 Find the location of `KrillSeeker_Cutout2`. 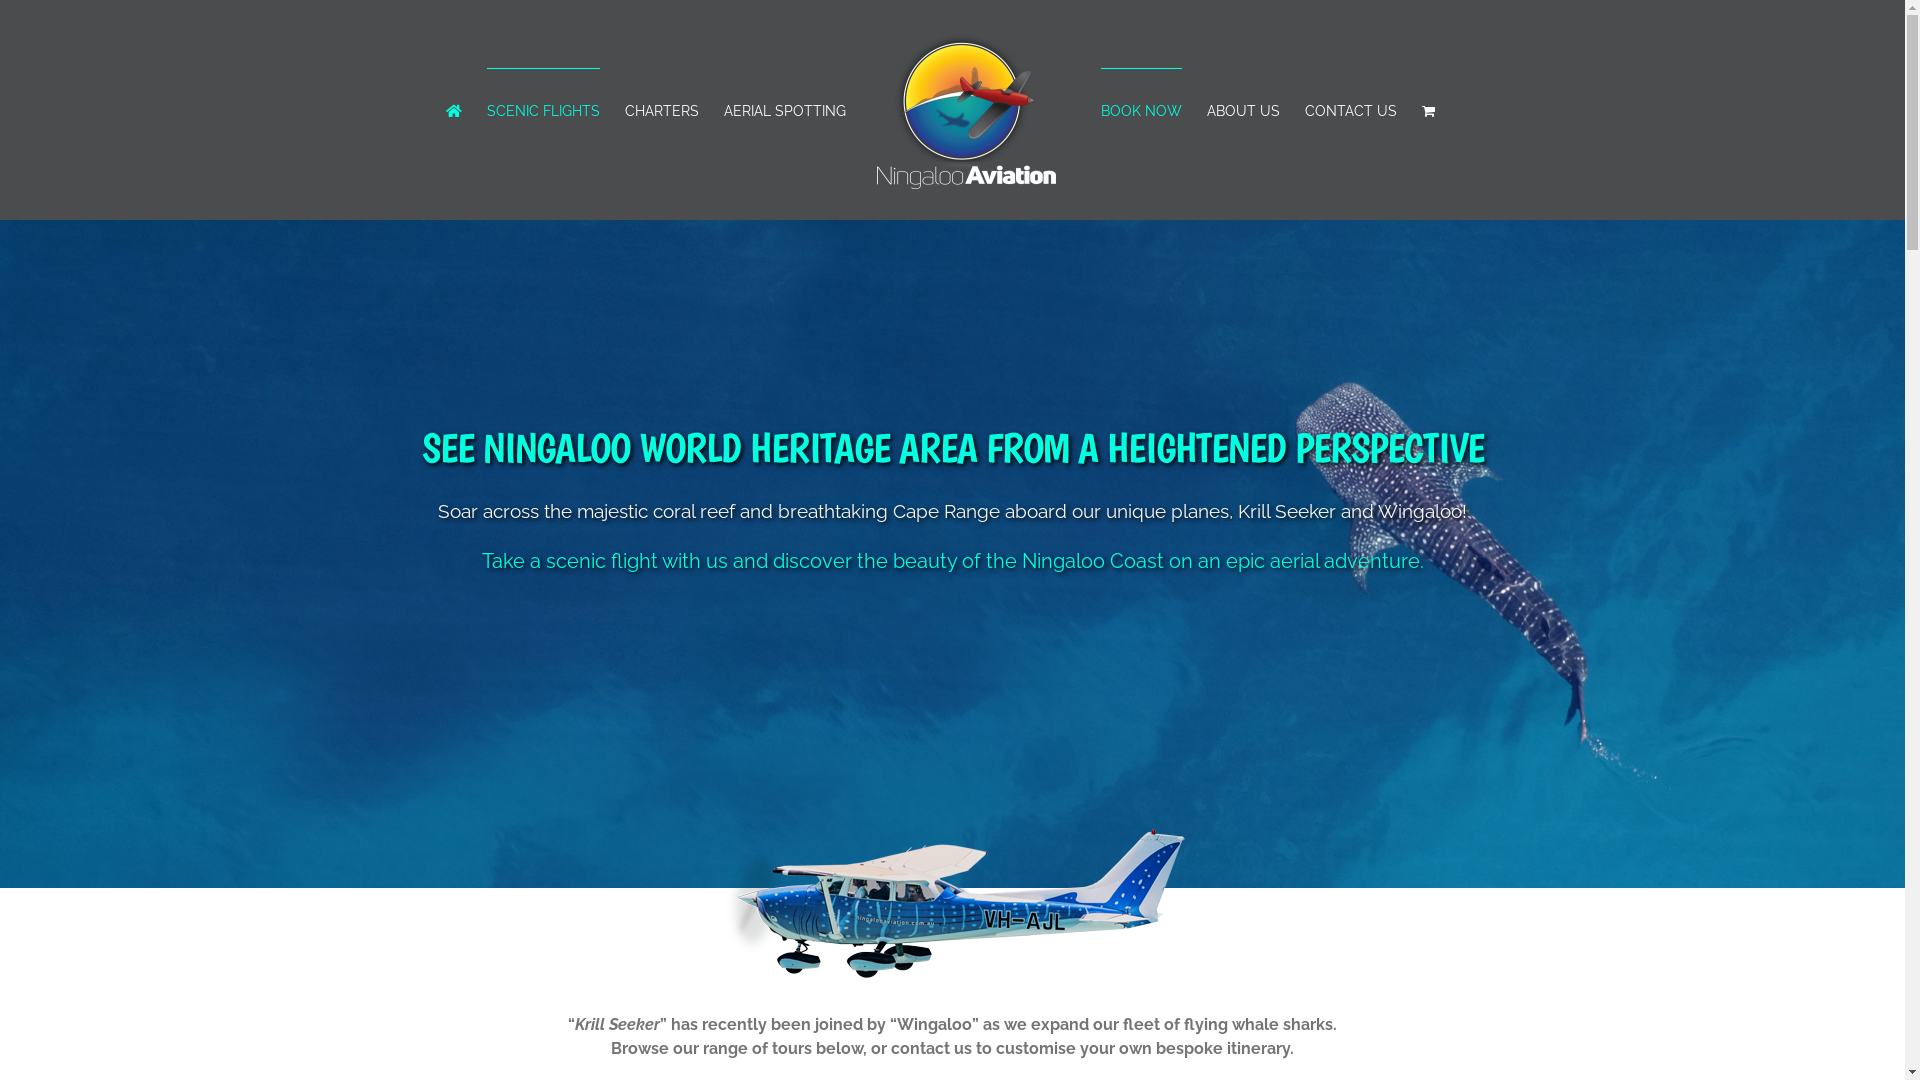

KrillSeeker_Cutout2 is located at coordinates (952, 896).